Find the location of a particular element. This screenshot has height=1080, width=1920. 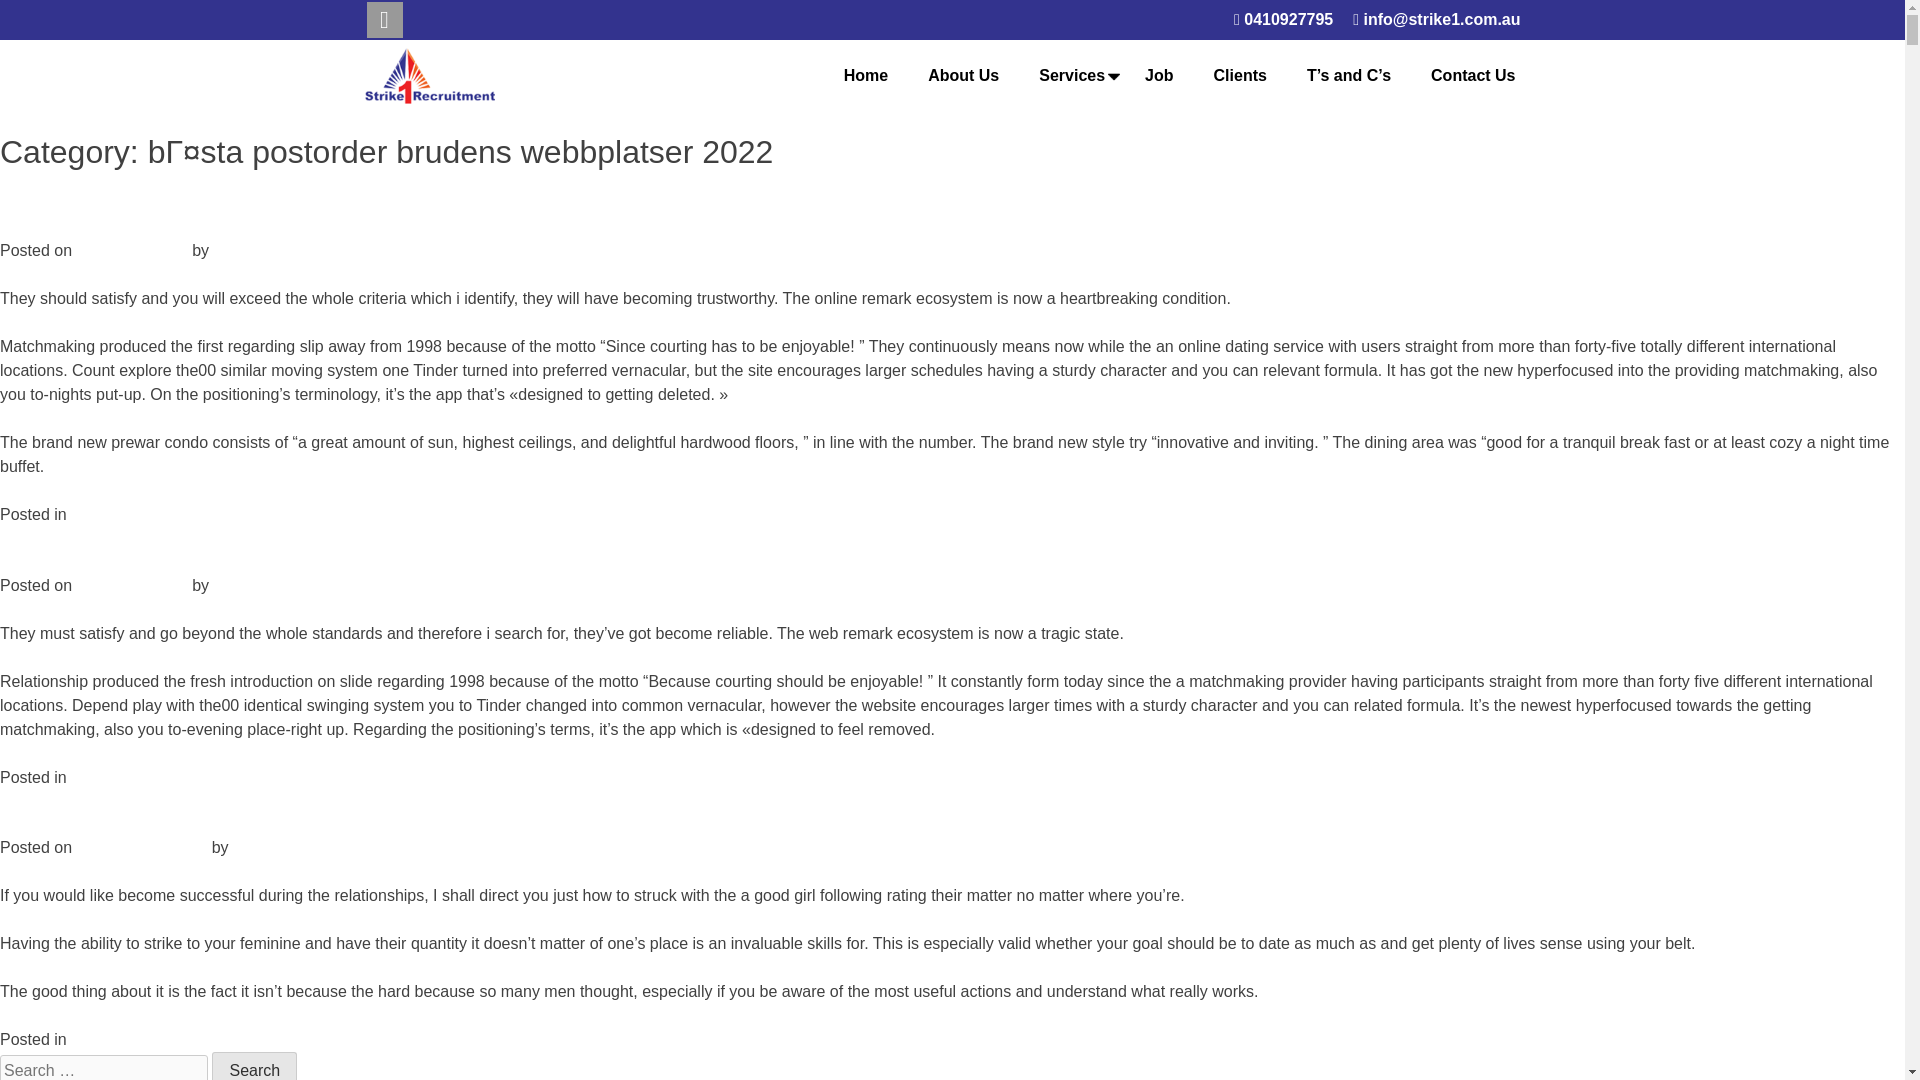

Search is located at coordinates (254, 1066).